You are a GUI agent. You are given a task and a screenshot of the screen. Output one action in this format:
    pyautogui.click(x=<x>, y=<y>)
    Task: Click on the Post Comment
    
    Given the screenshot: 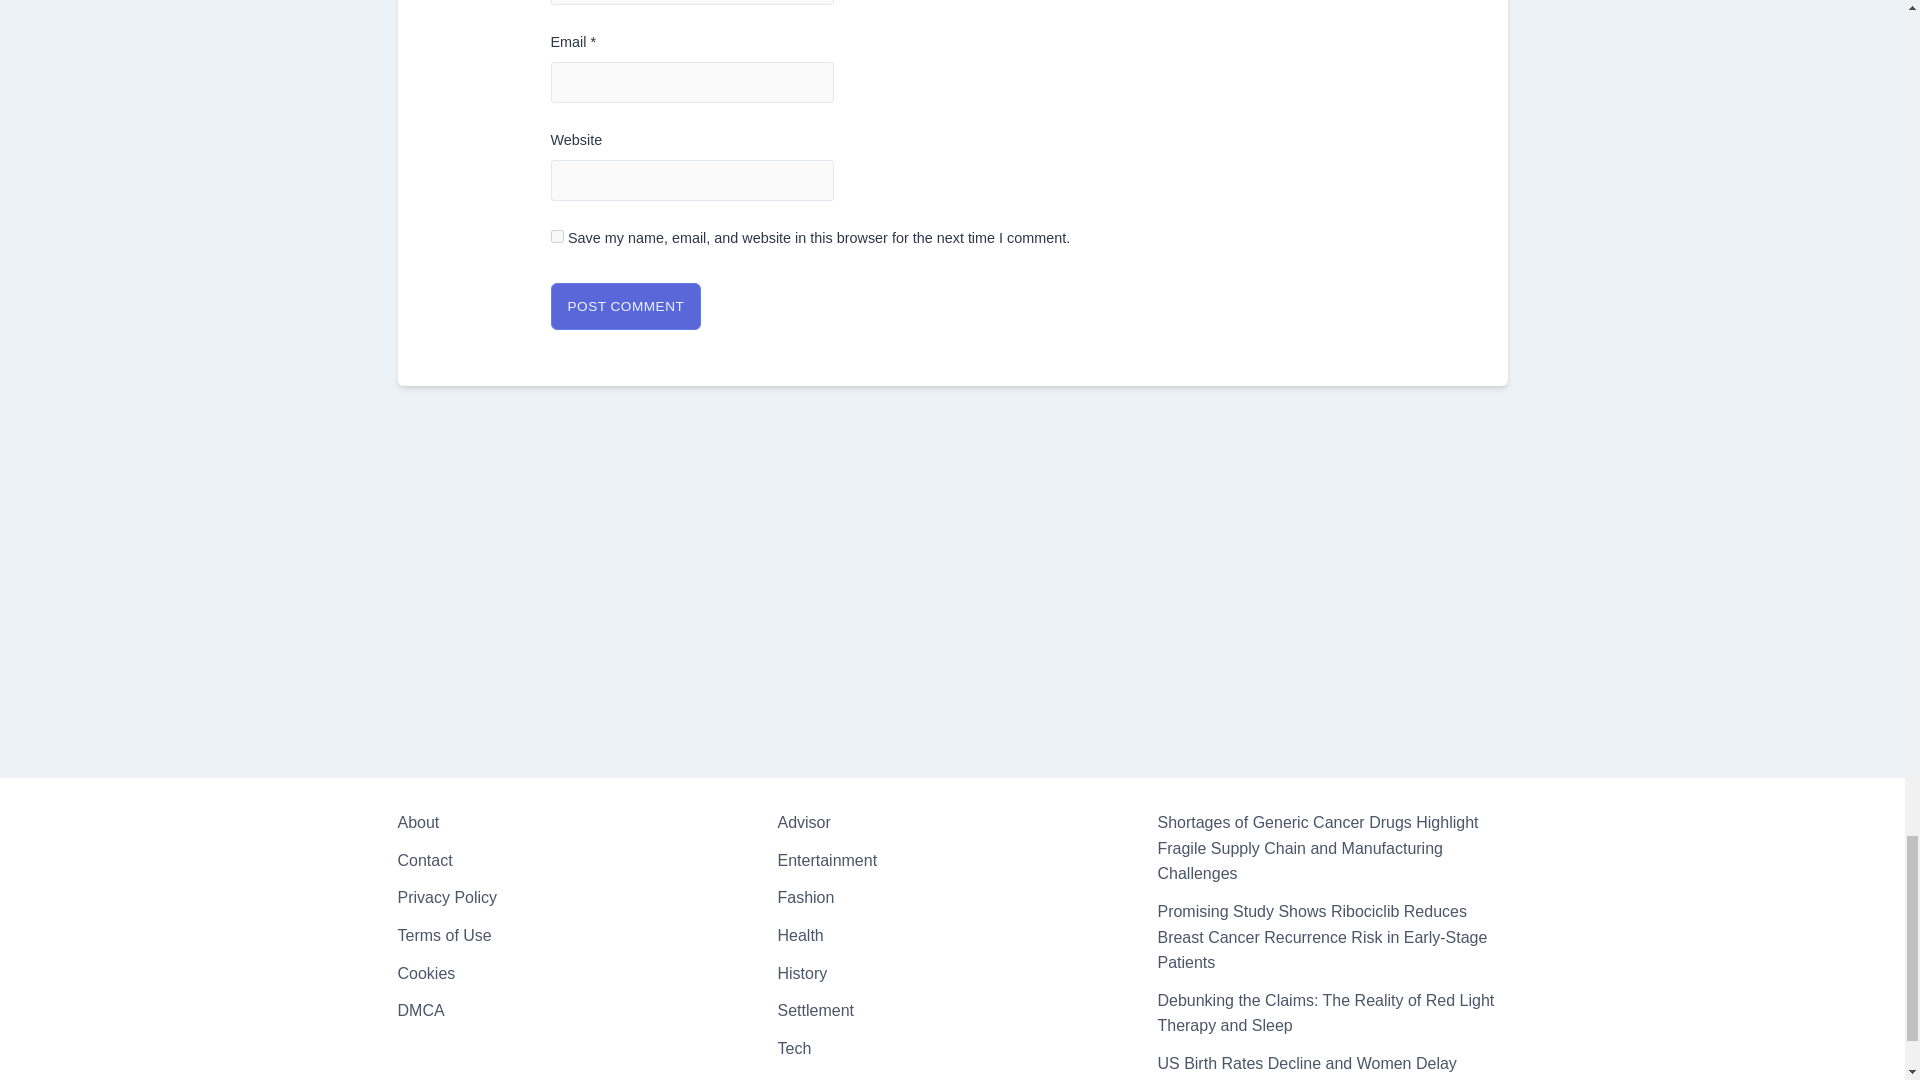 What is the action you would take?
    pyautogui.click(x=624, y=306)
    